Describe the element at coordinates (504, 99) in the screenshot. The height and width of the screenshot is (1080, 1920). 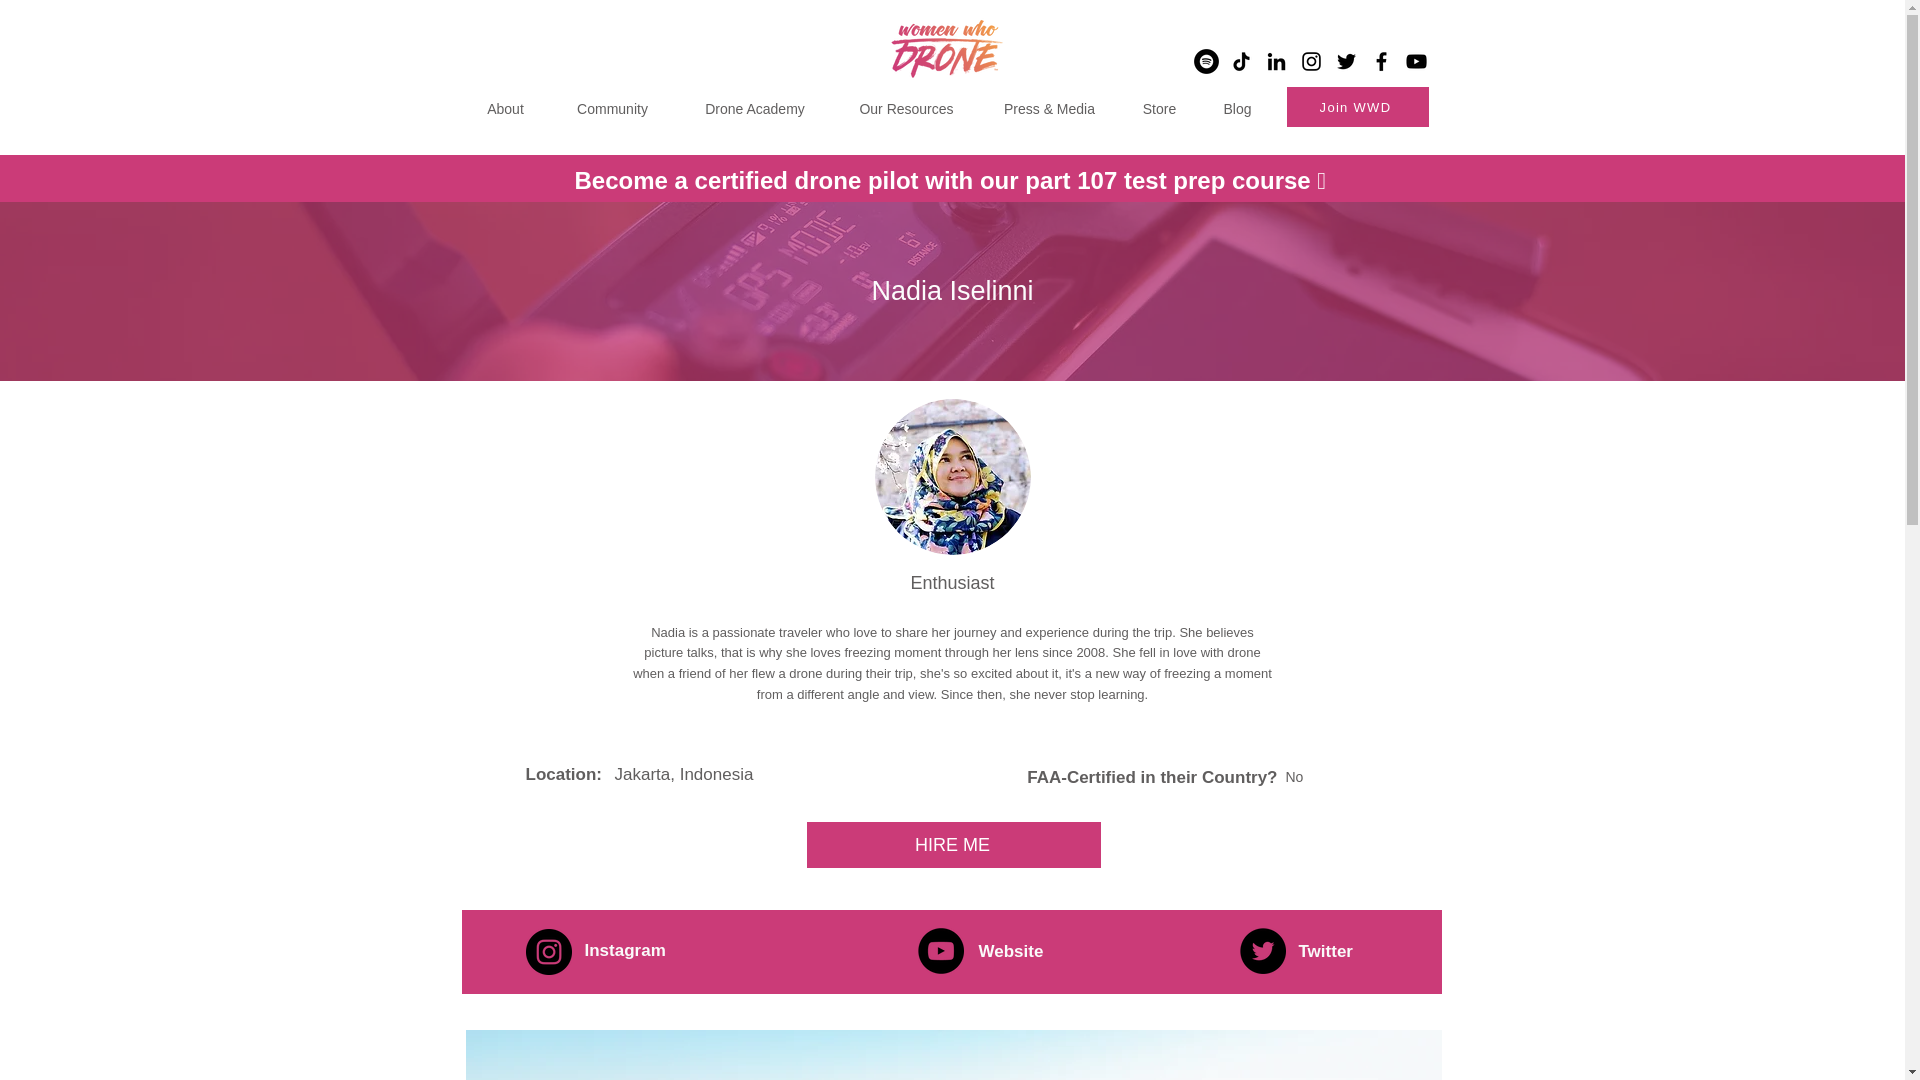
I see `About` at that location.